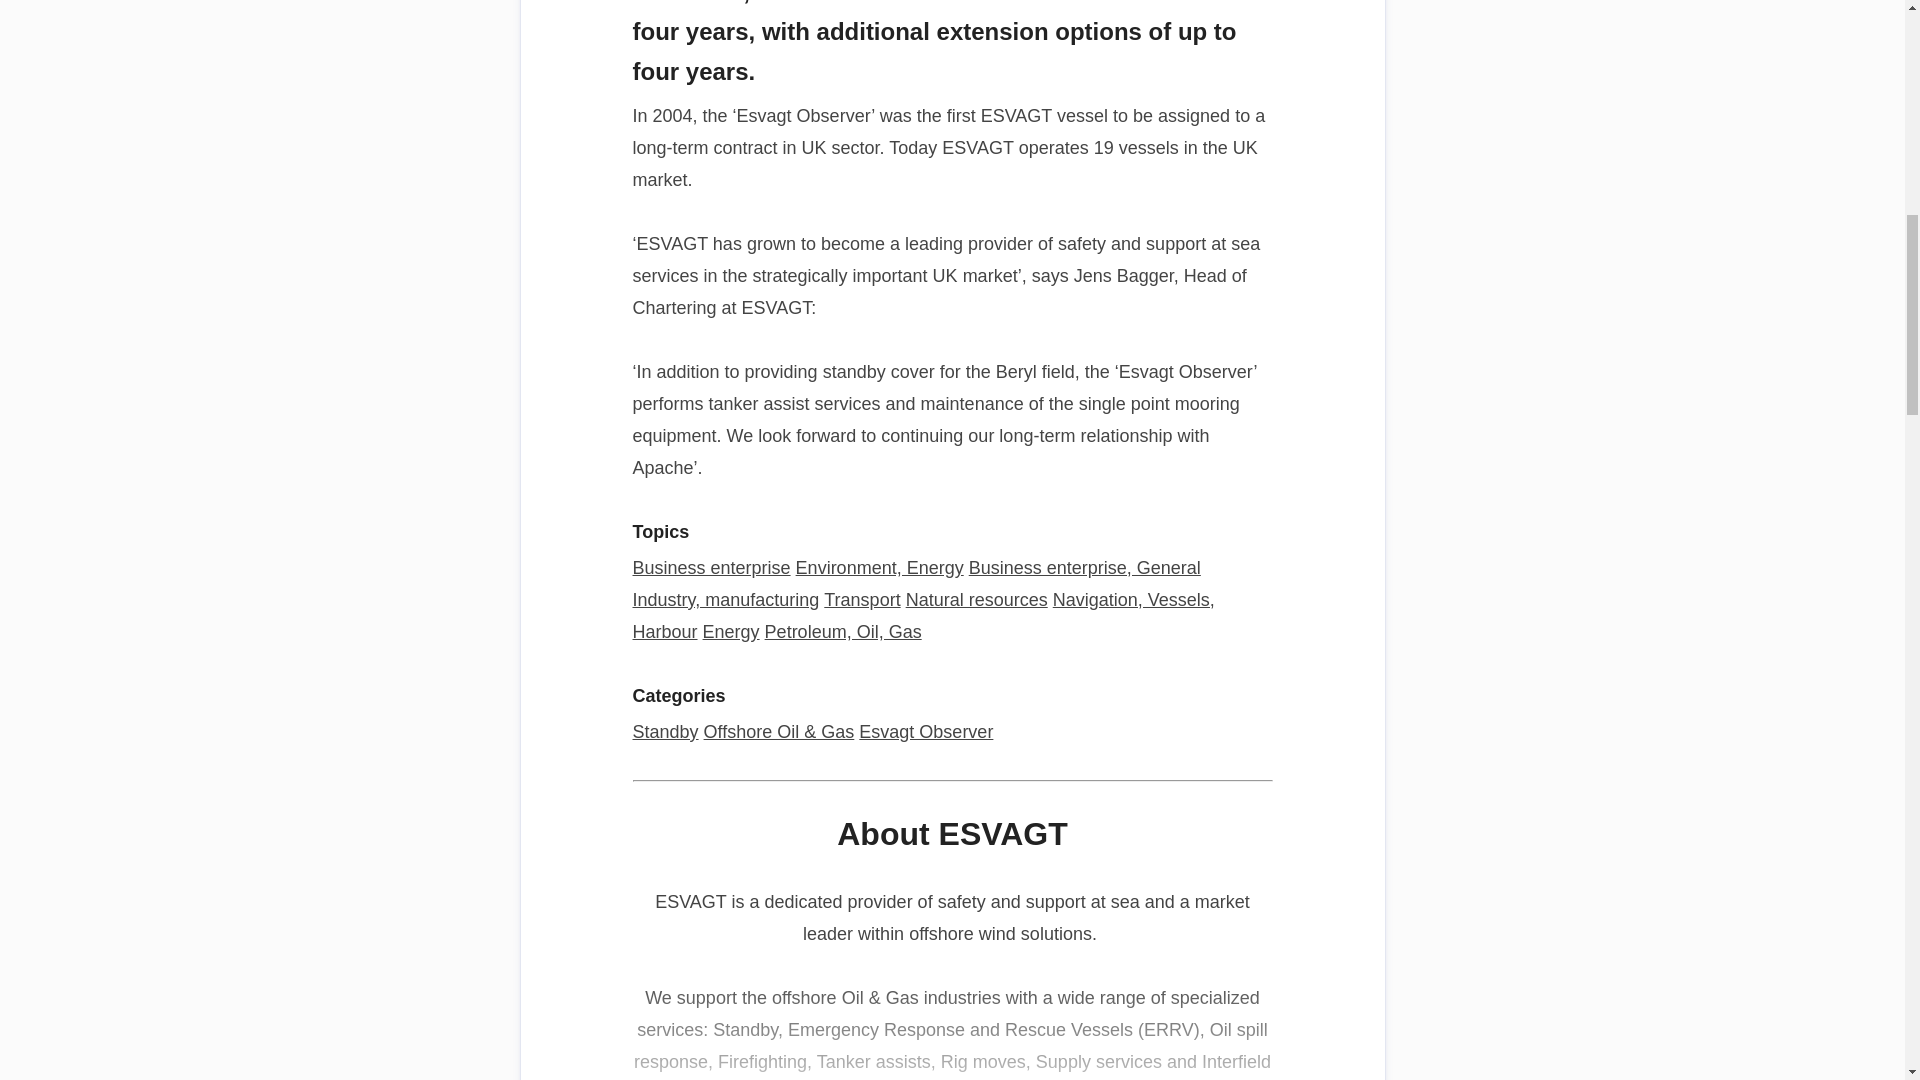 The height and width of the screenshot is (1080, 1920). Describe the element at coordinates (880, 568) in the screenshot. I see `Environment, Energy` at that location.